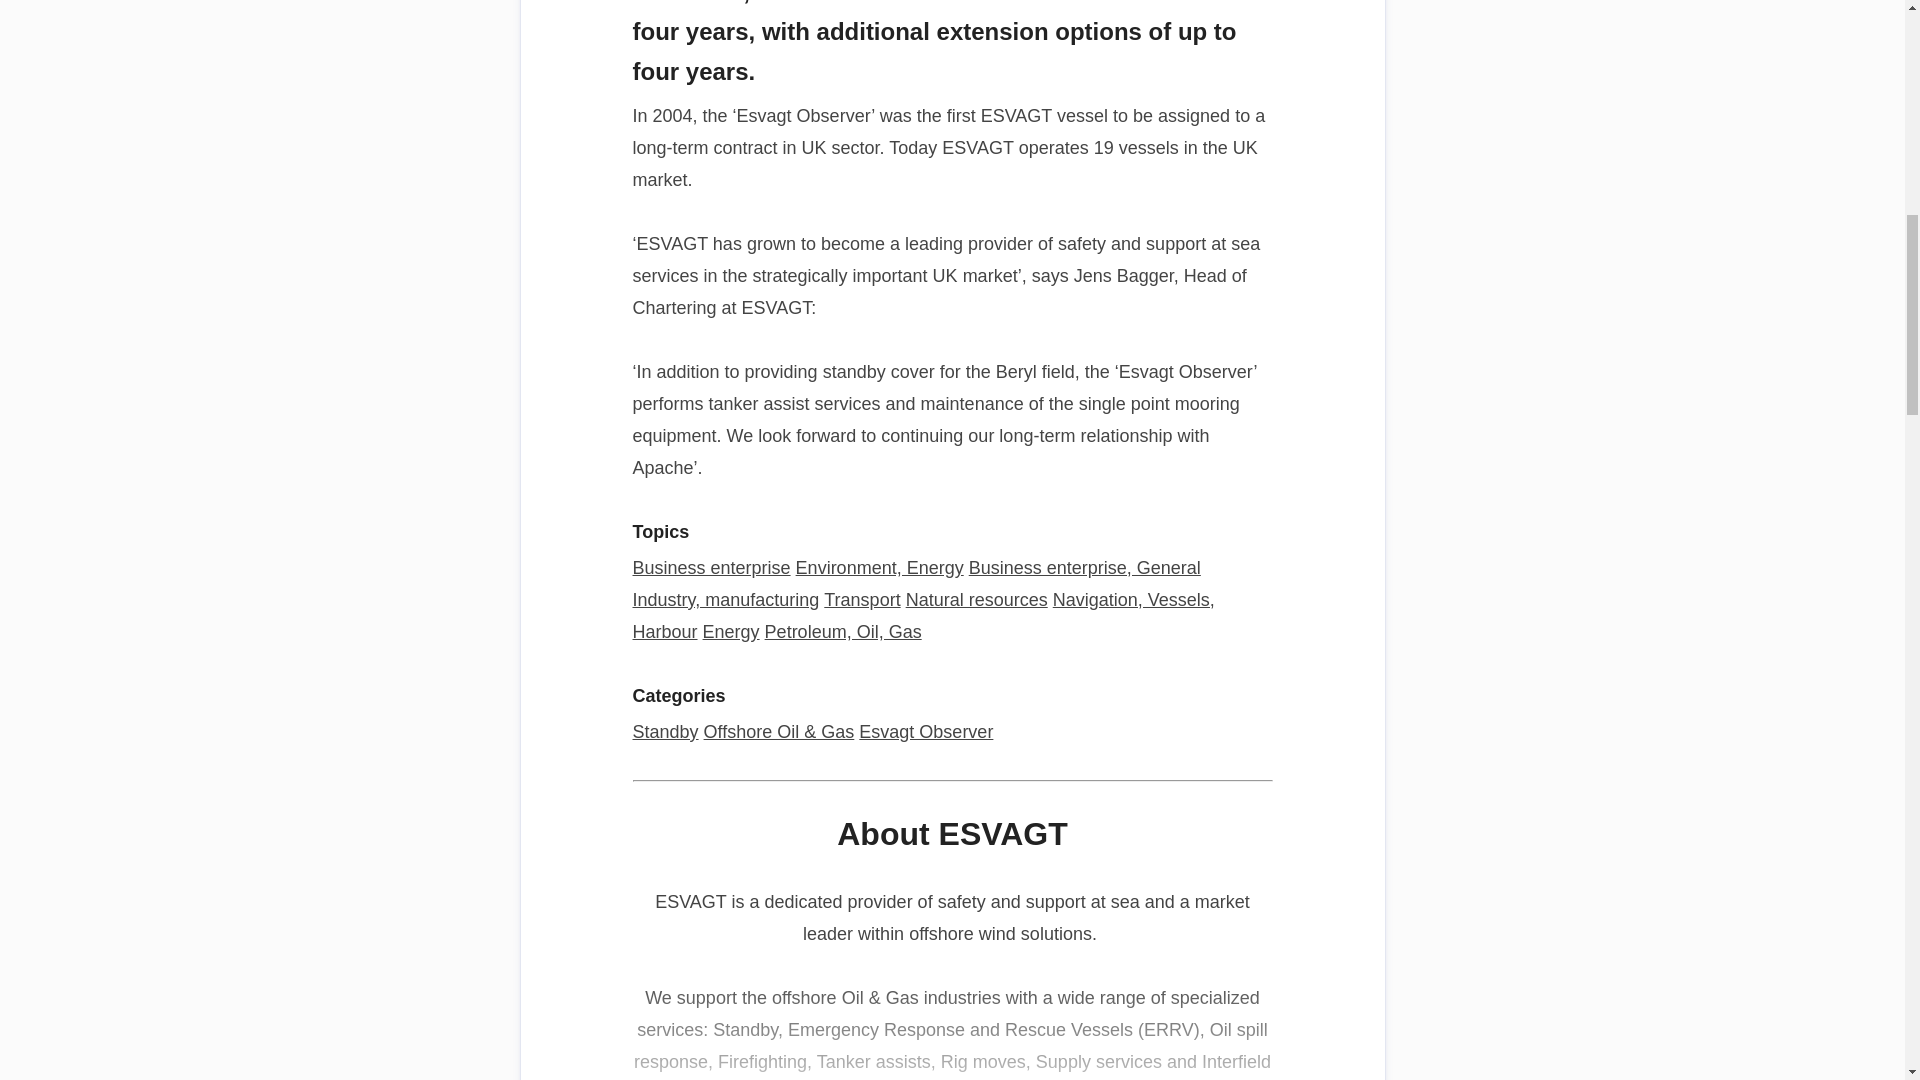 The height and width of the screenshot is (1080, 1920). Describe the element at coordinates (880, 568) in the screenshot. I see `Environment, Energy` at that location.